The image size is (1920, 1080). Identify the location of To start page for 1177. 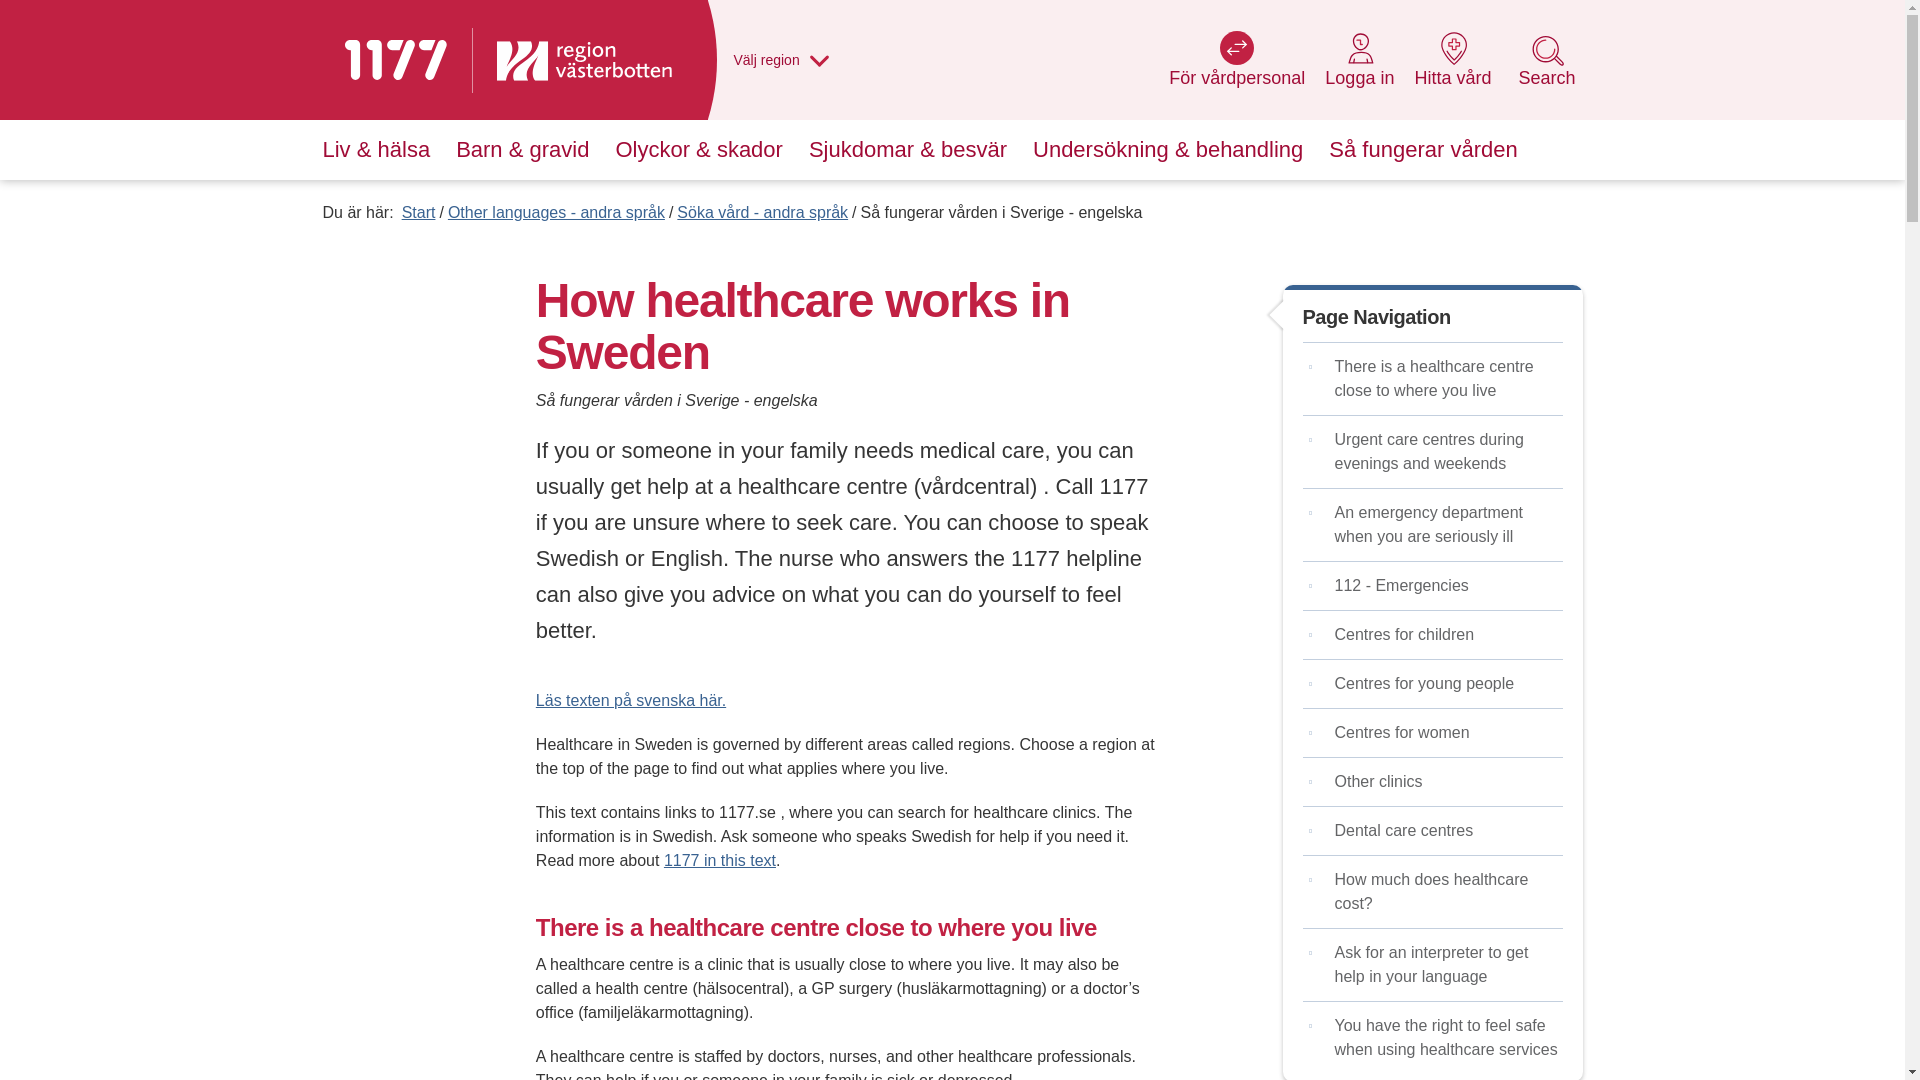
(1546, 71).